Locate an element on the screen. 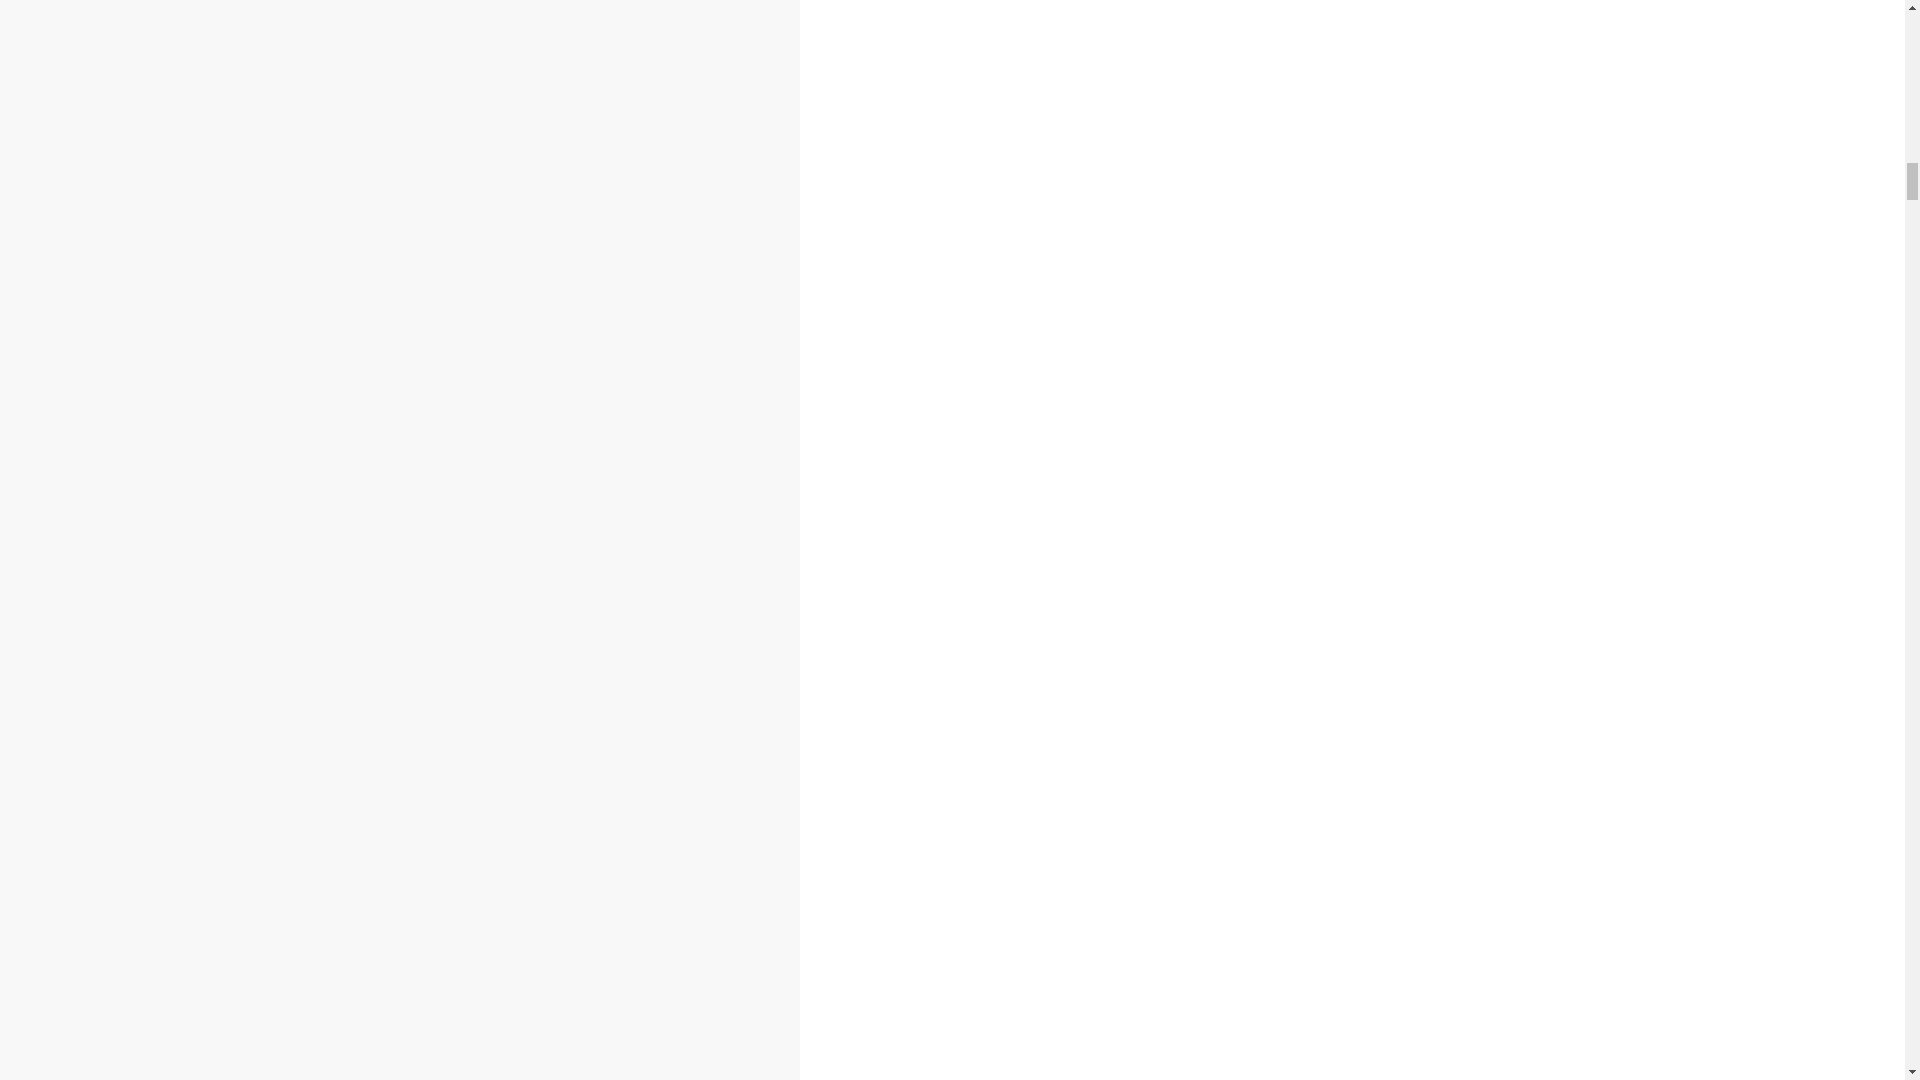 Image resolution: width=1920 pixels, height=1080 pixels. Advantages of Playing Poker Online is located at coordinates (194, 740).